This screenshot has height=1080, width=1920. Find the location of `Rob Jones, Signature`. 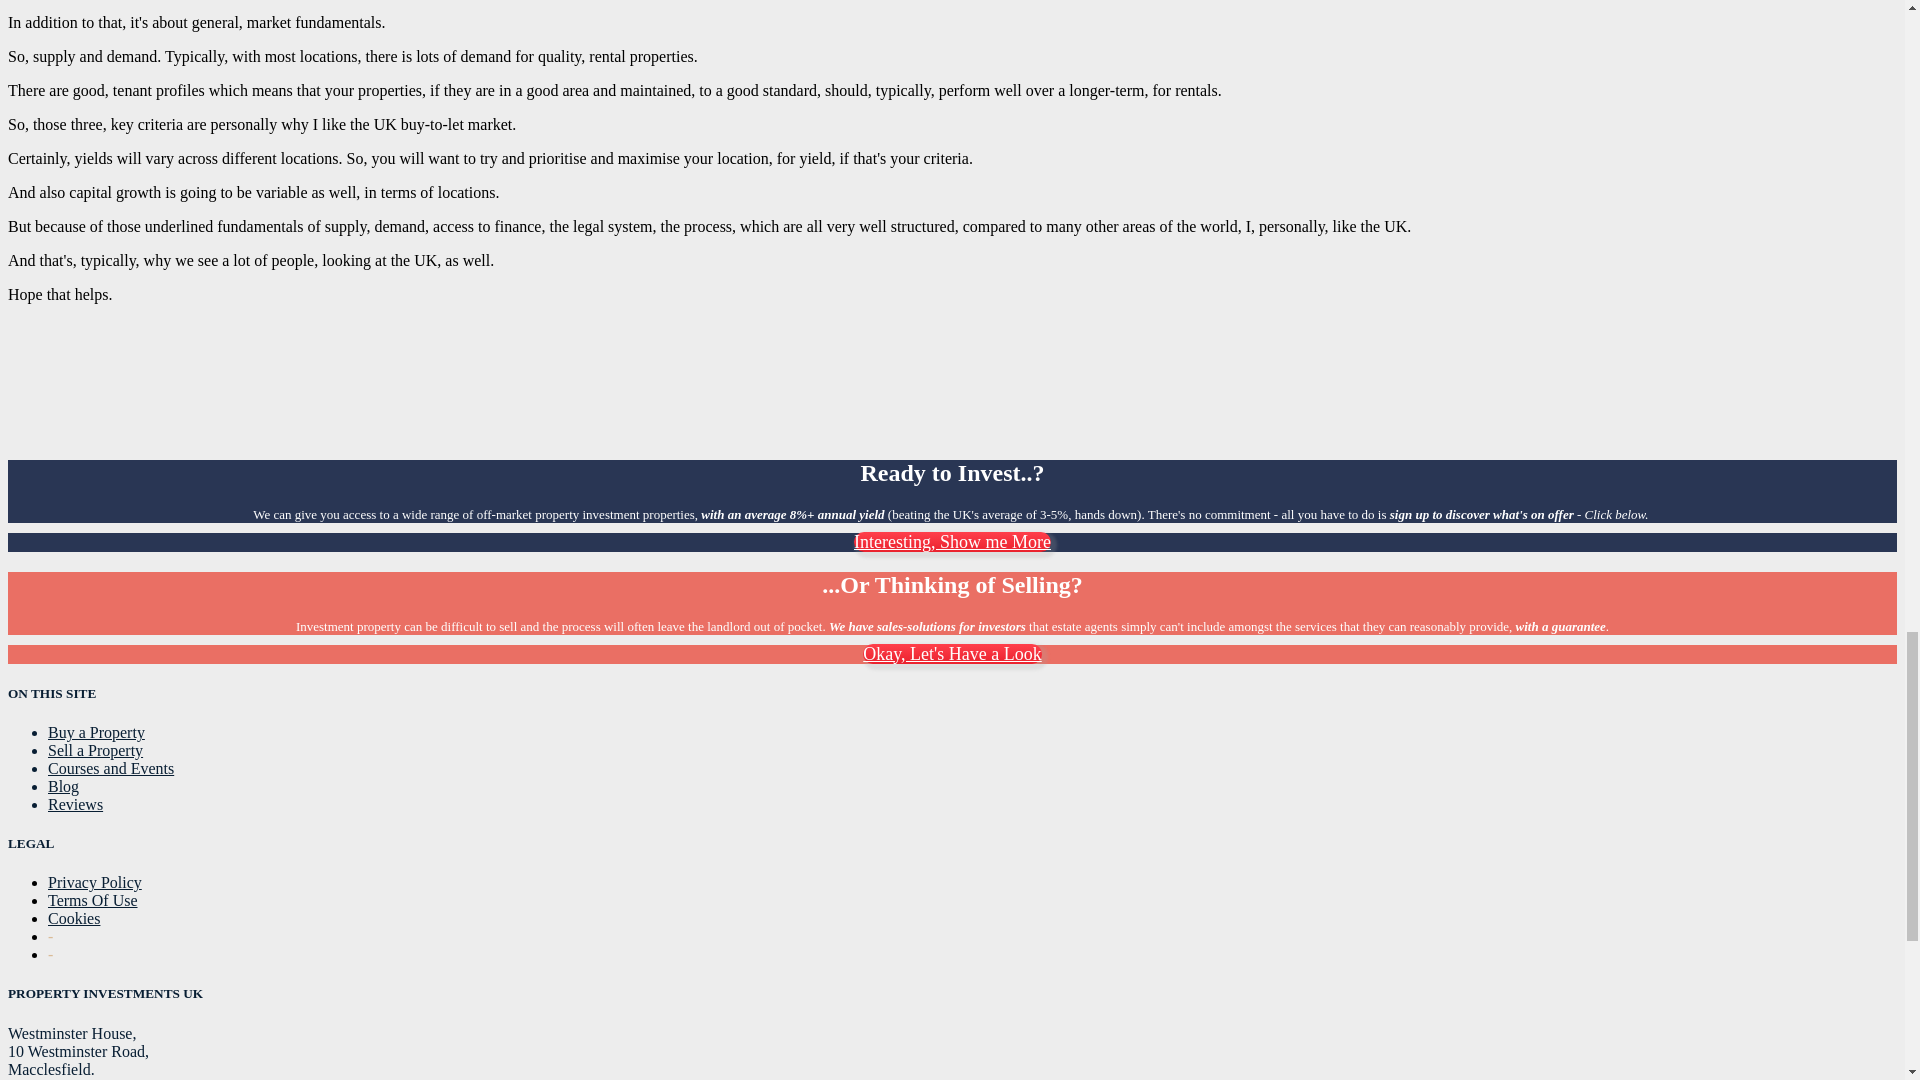

Rob Jones, Signature is located at coordinates (127, 430).